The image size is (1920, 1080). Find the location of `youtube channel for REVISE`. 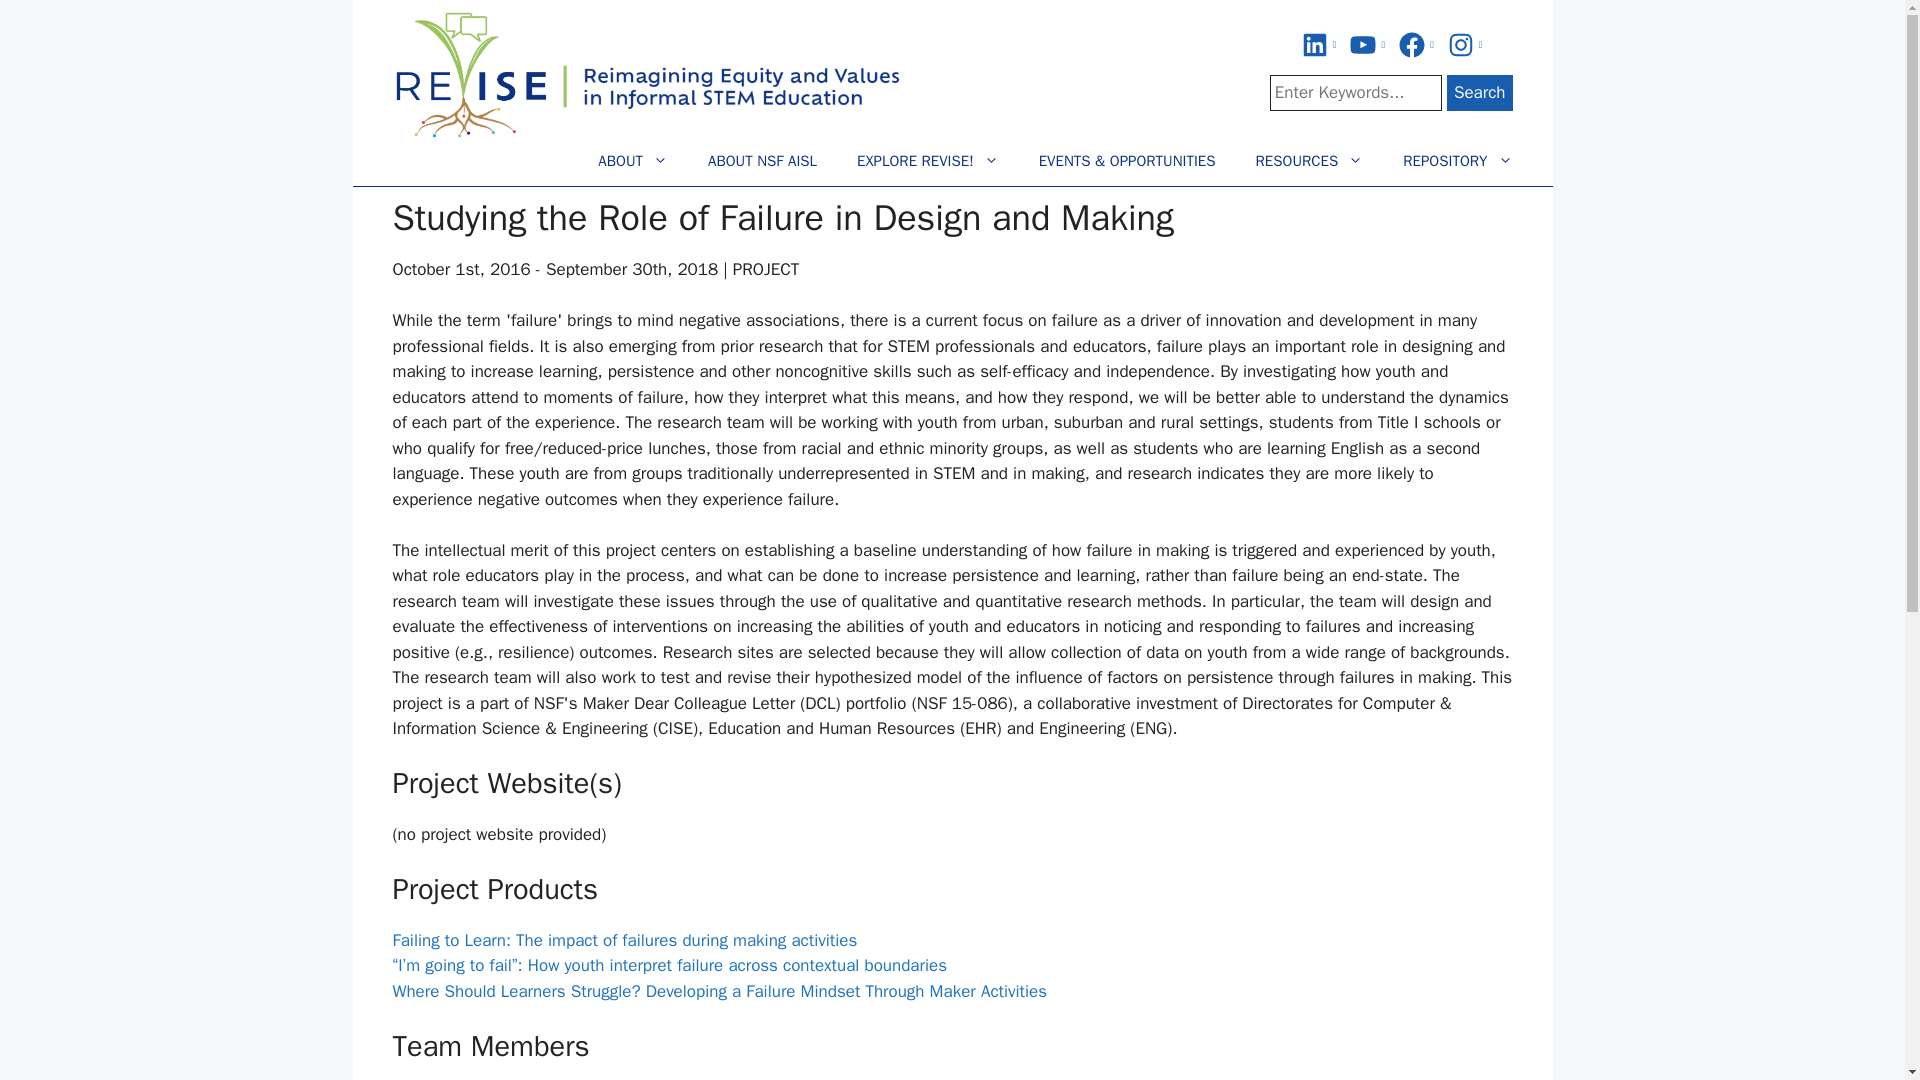

youtube channel for REVISE is located at coordinates (1366, 45).